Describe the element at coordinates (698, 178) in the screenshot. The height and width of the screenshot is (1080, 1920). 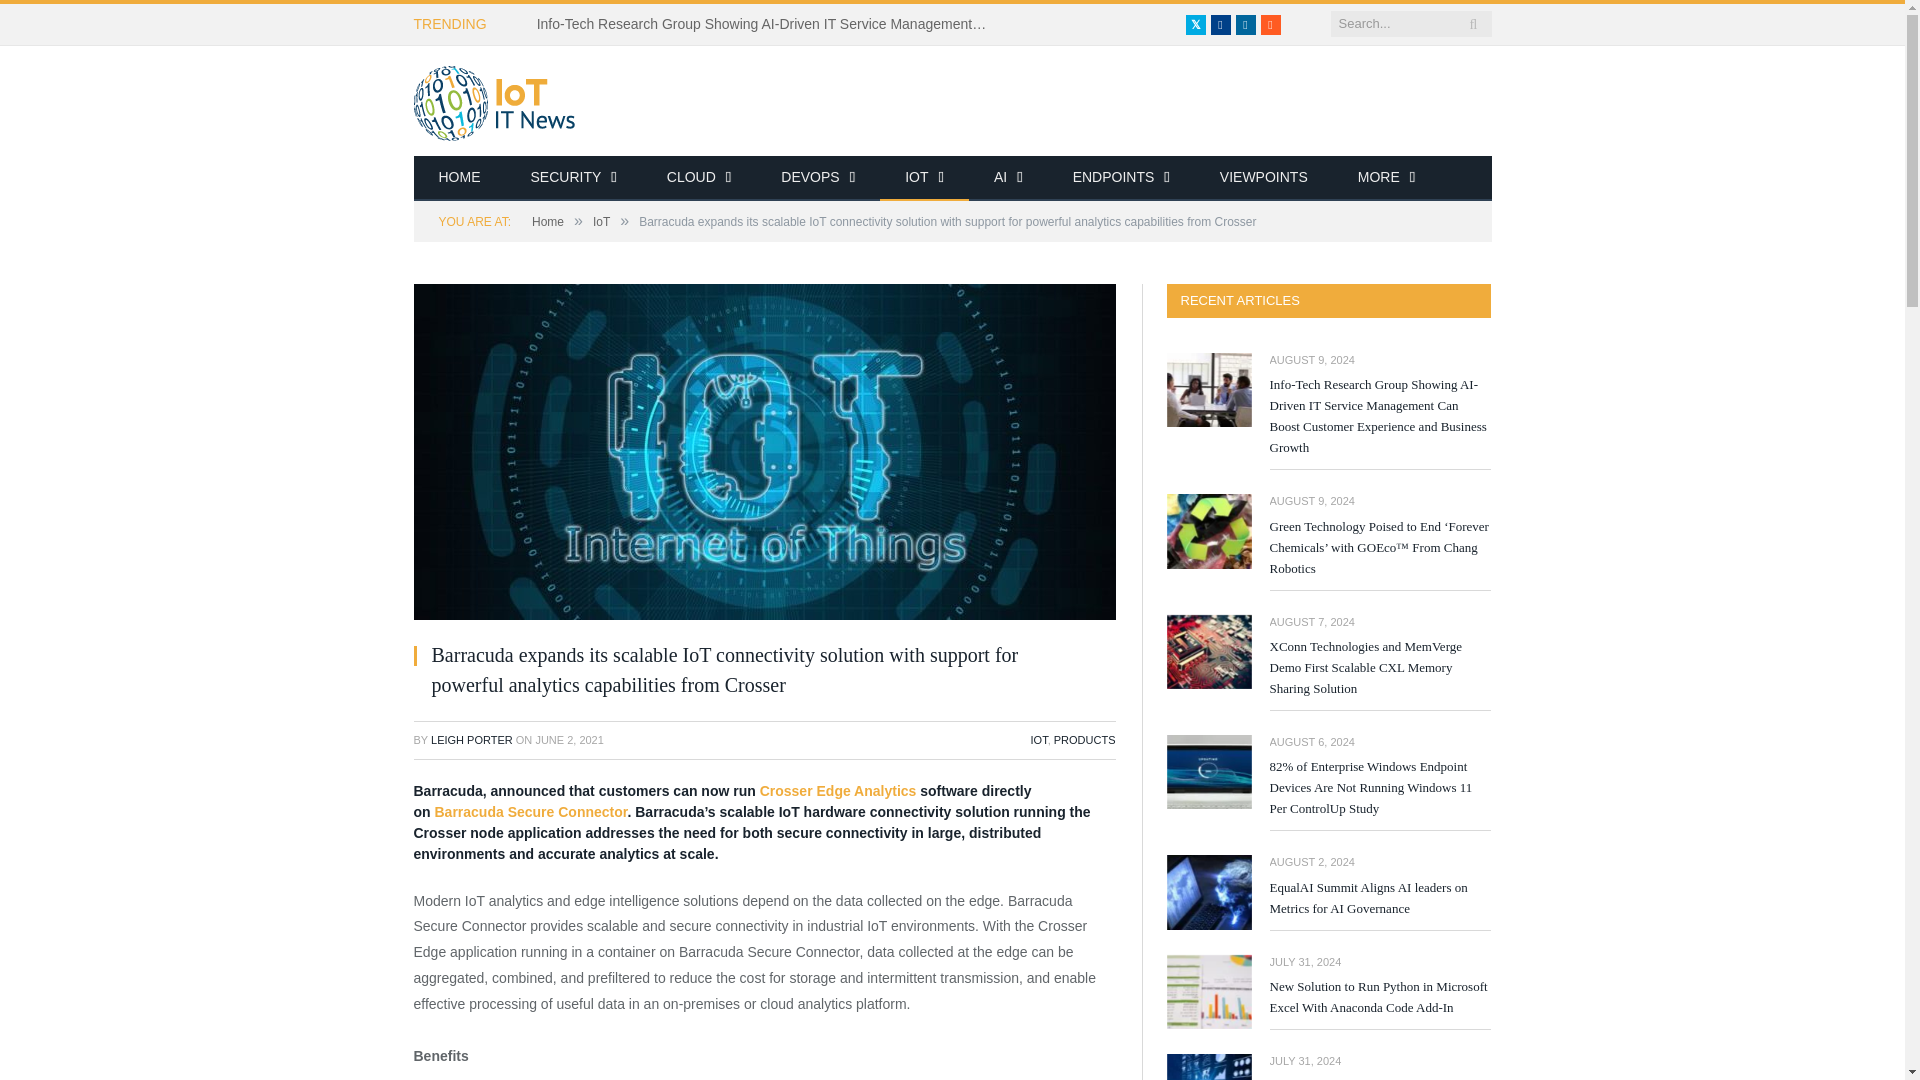
I see `CLOUD` at that location.